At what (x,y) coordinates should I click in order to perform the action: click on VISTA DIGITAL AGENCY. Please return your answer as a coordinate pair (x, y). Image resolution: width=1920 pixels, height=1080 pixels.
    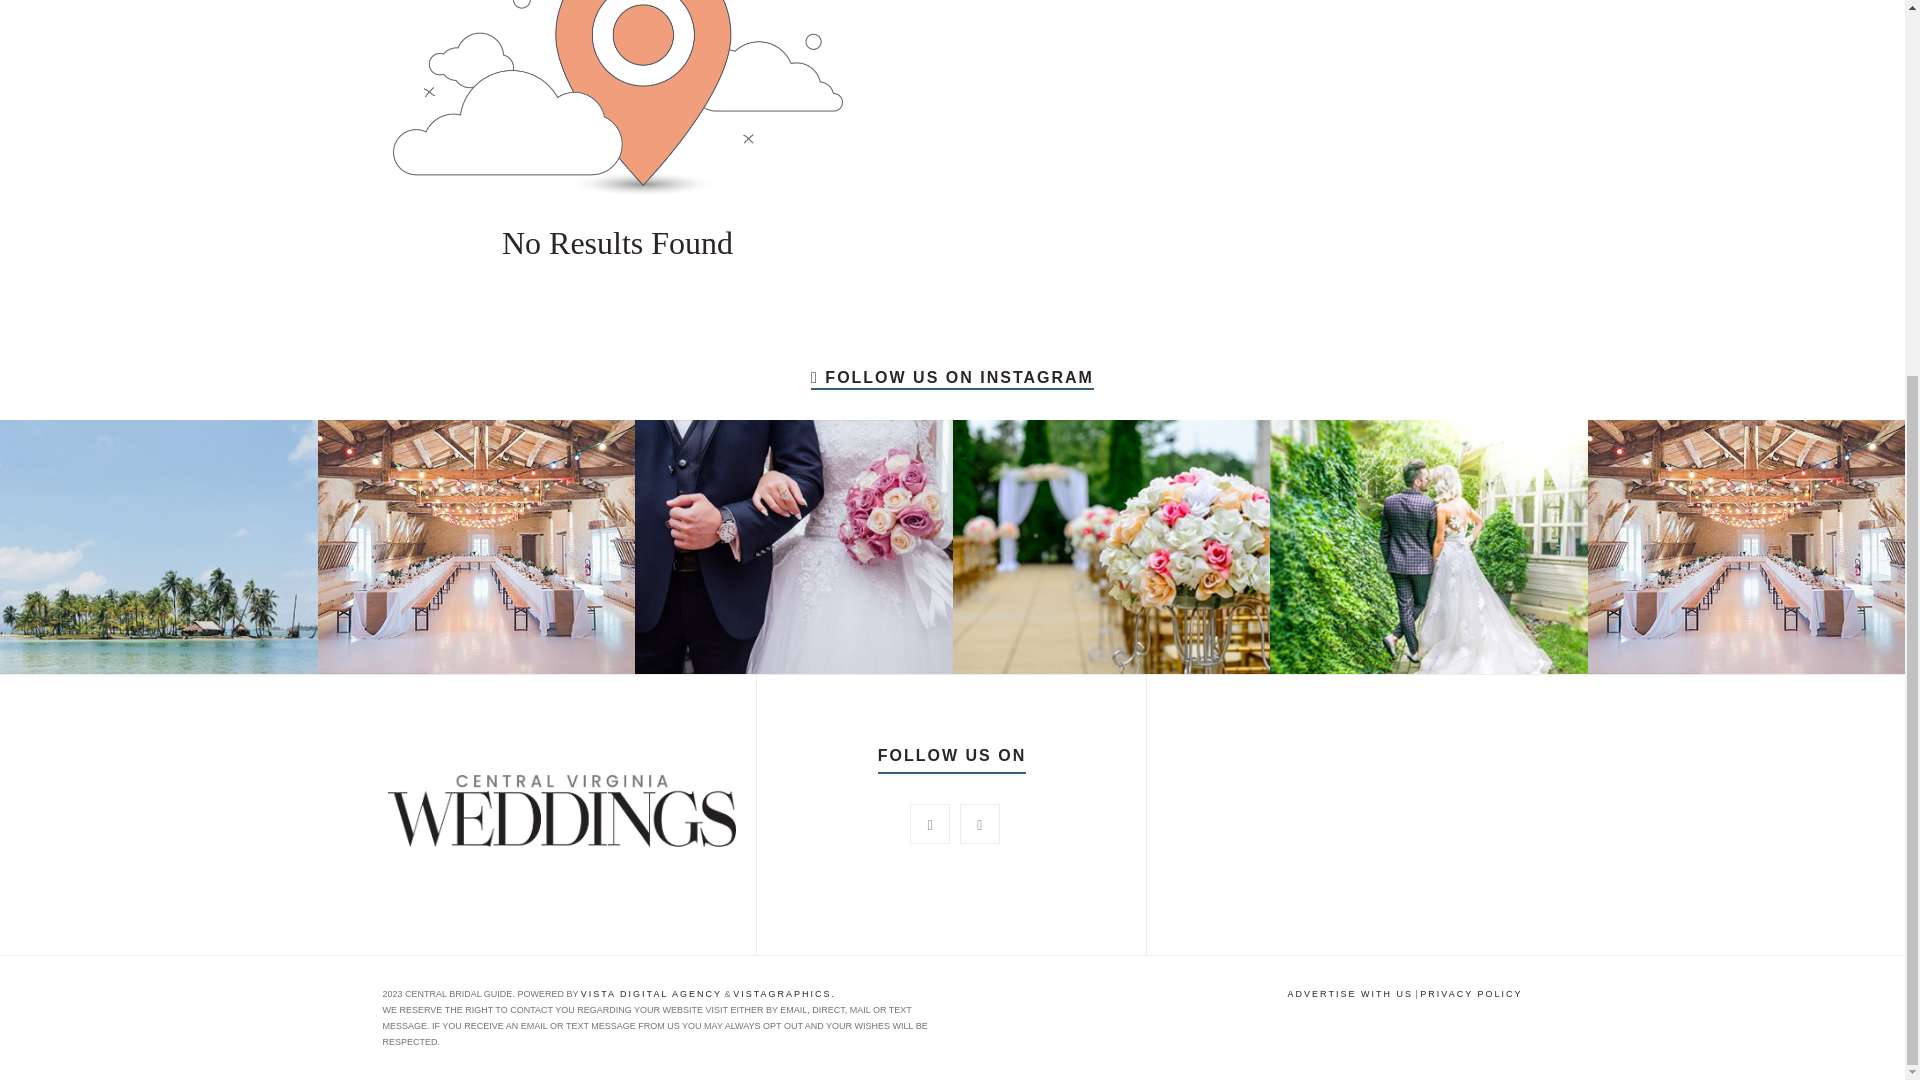
    Looking at the image, I should click on (651, 994).